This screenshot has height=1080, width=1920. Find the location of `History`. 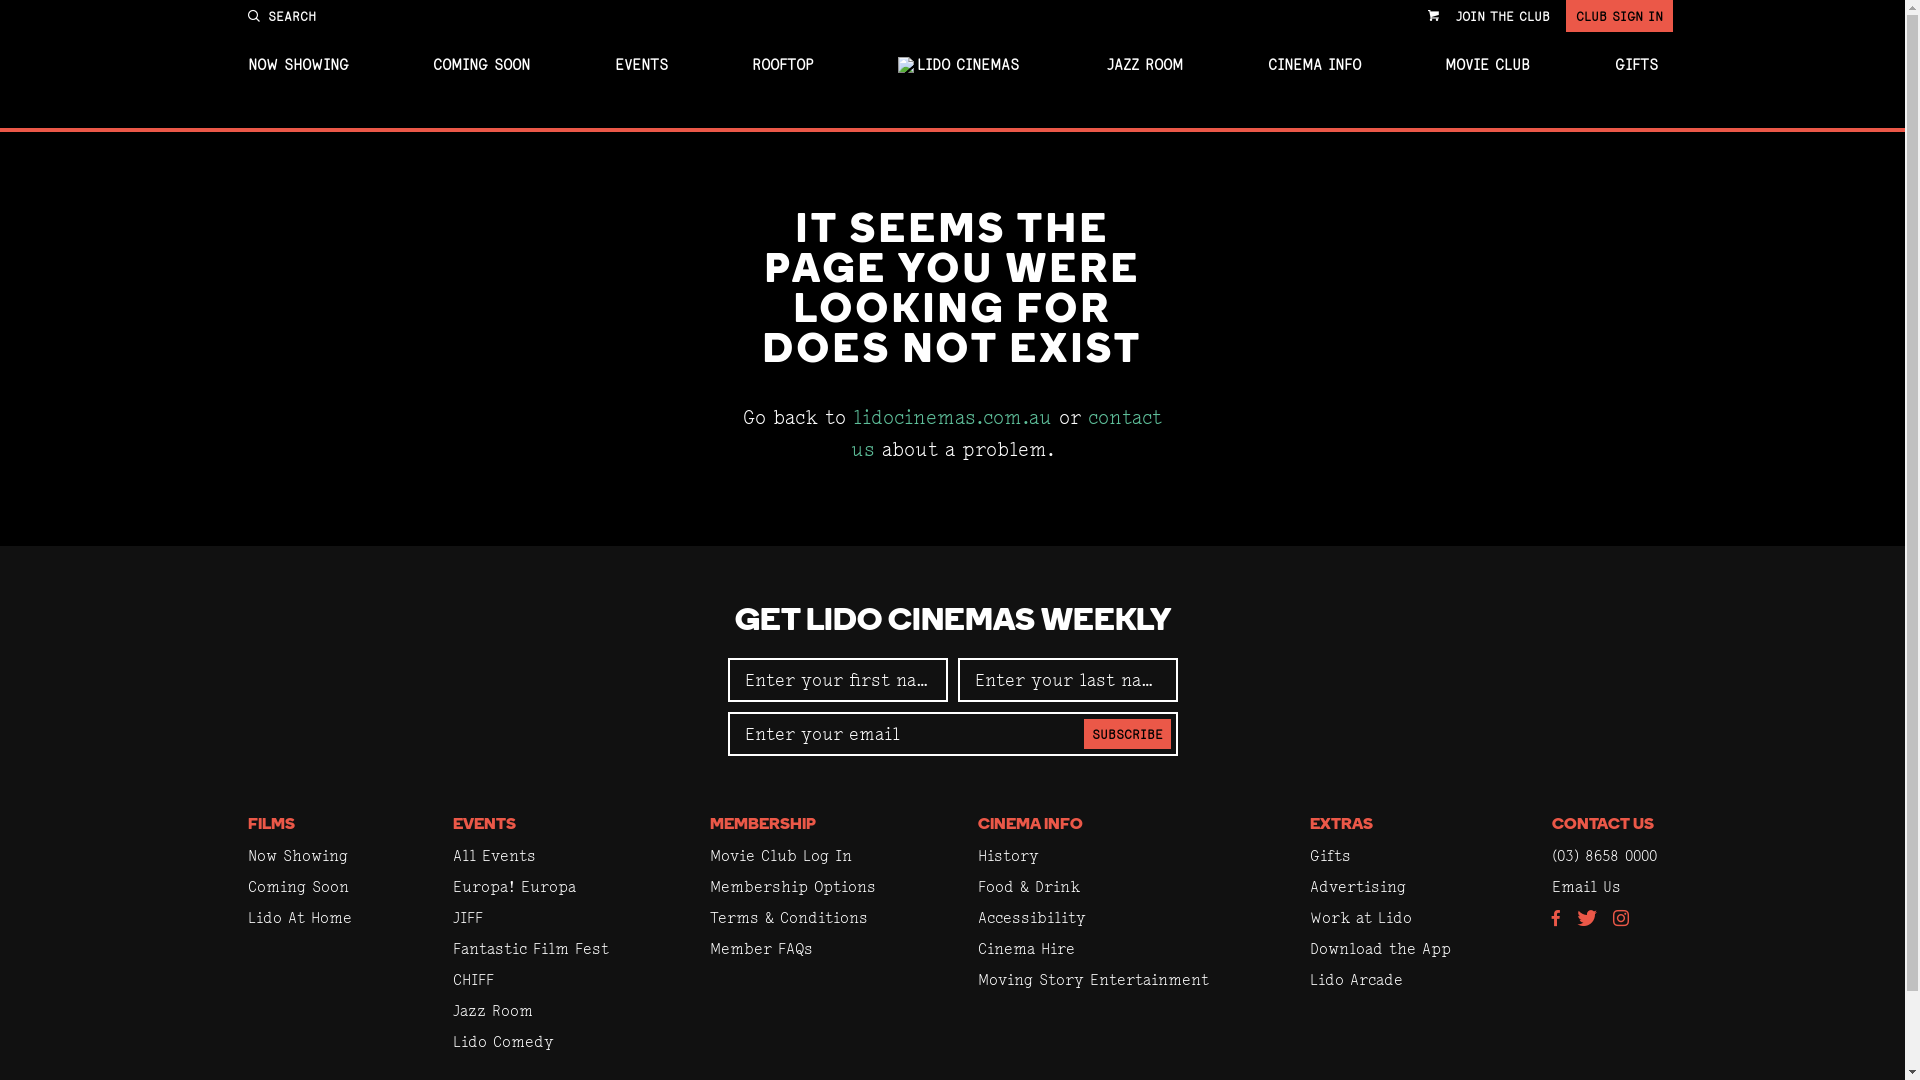

History is located at coordinates (1008, 856).